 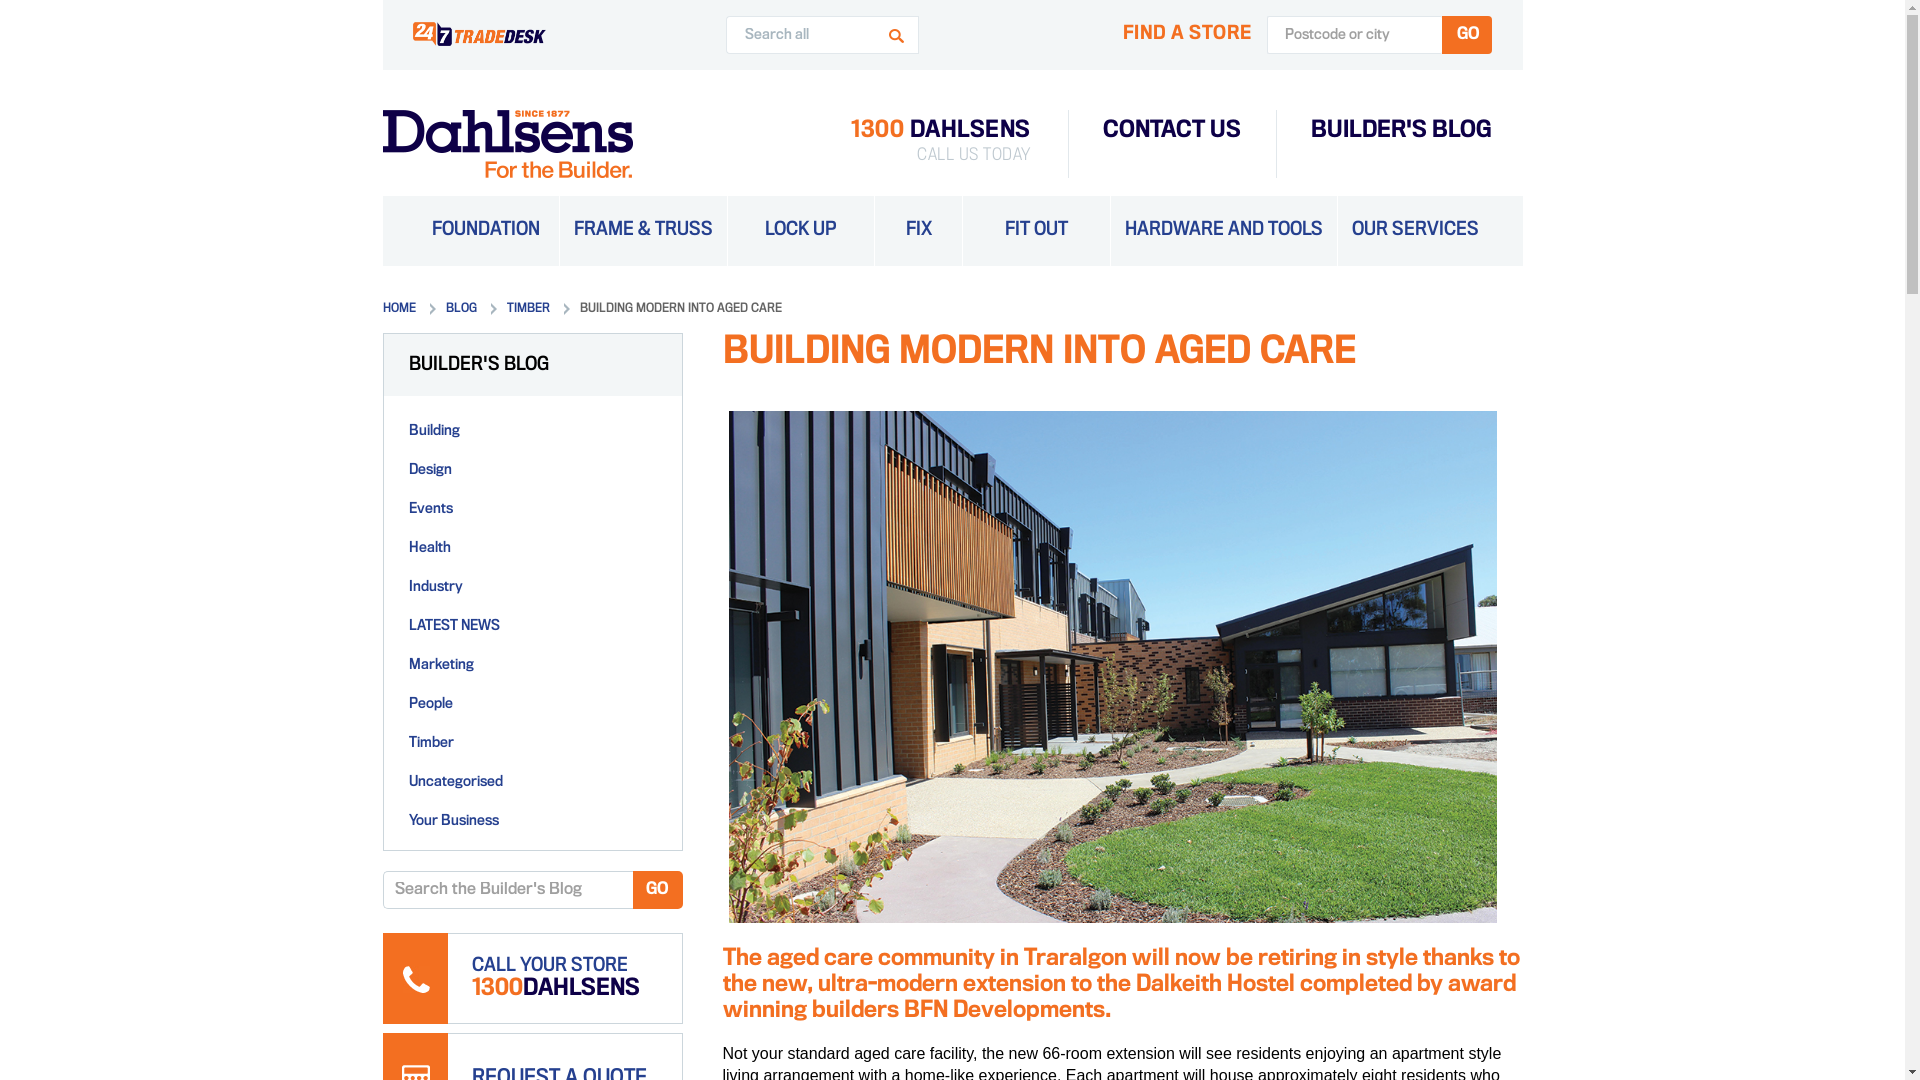 I want to click on CONTACT US, so click(x=1171, y=132).